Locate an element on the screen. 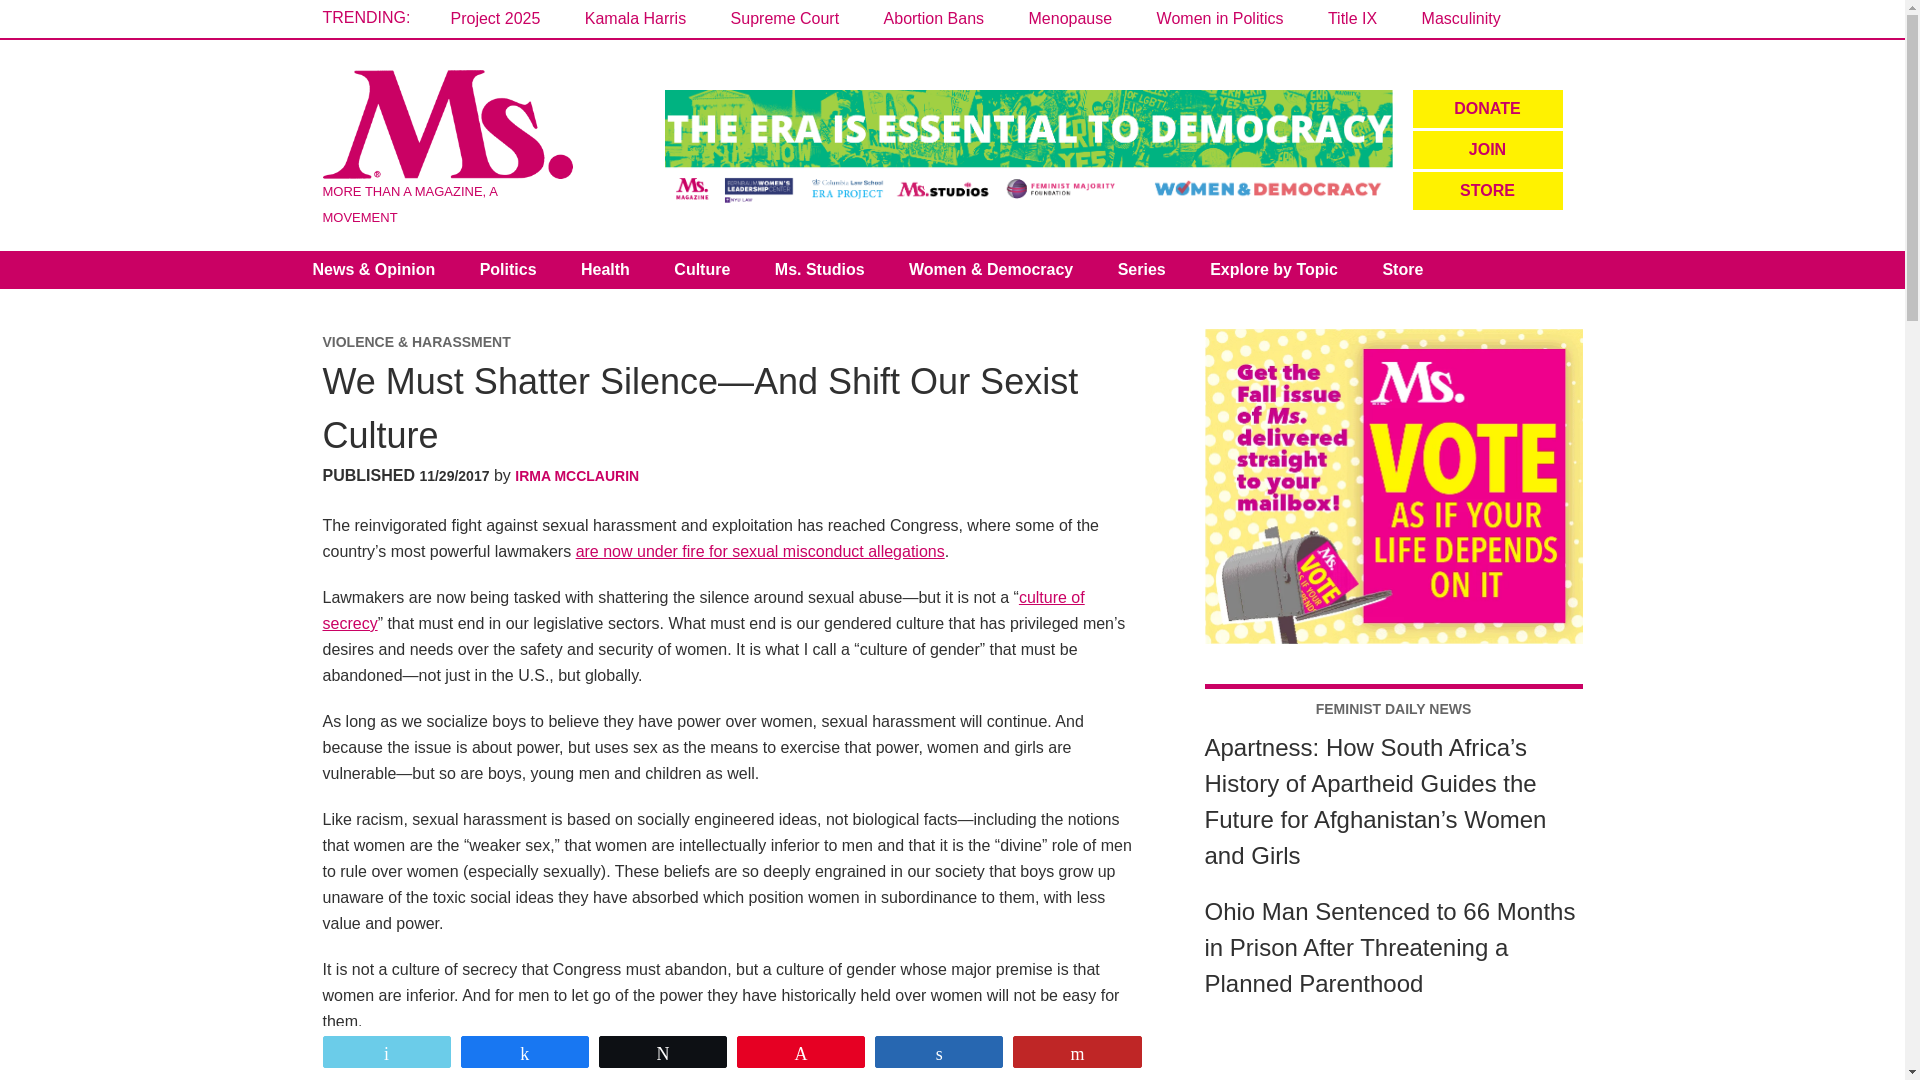 The image size is (1920, 1080). IRMA MCCLAURIN is located at coordinates (576, 475).